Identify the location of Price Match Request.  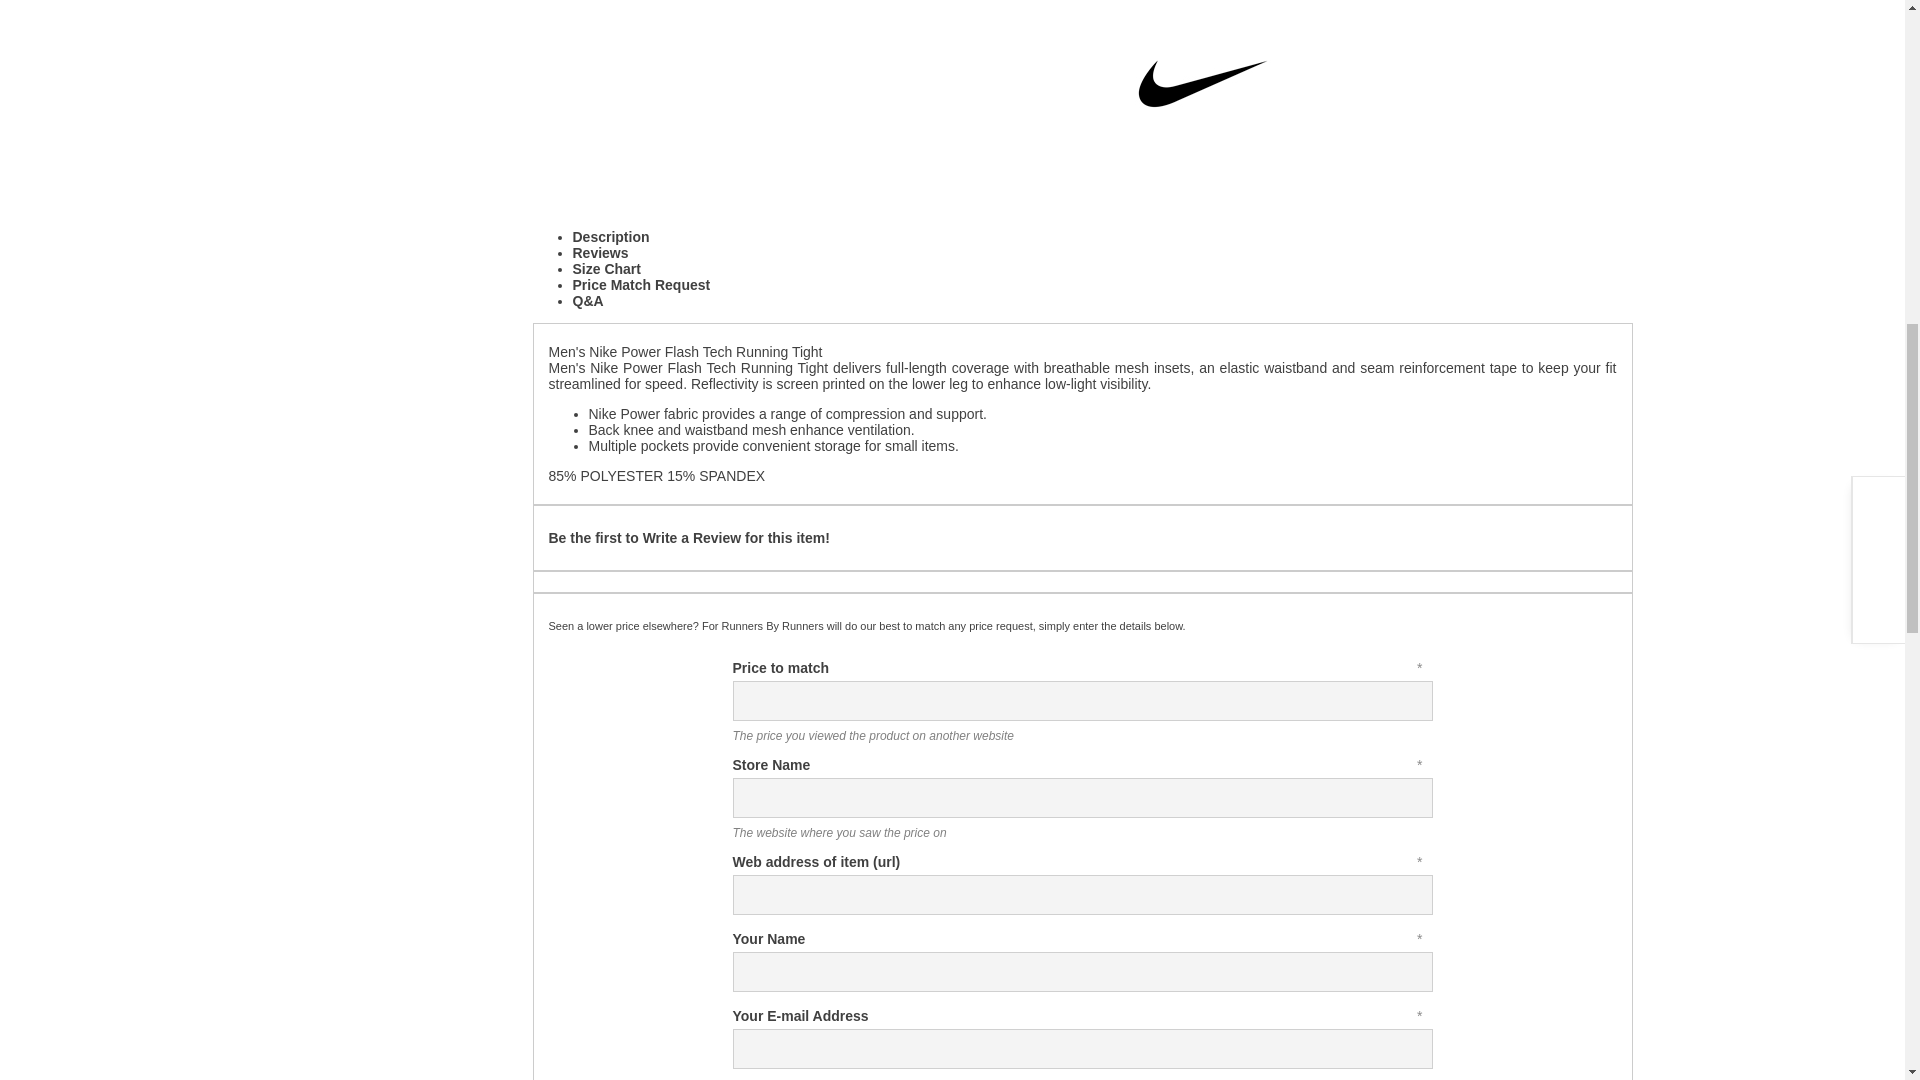
(641, 284).